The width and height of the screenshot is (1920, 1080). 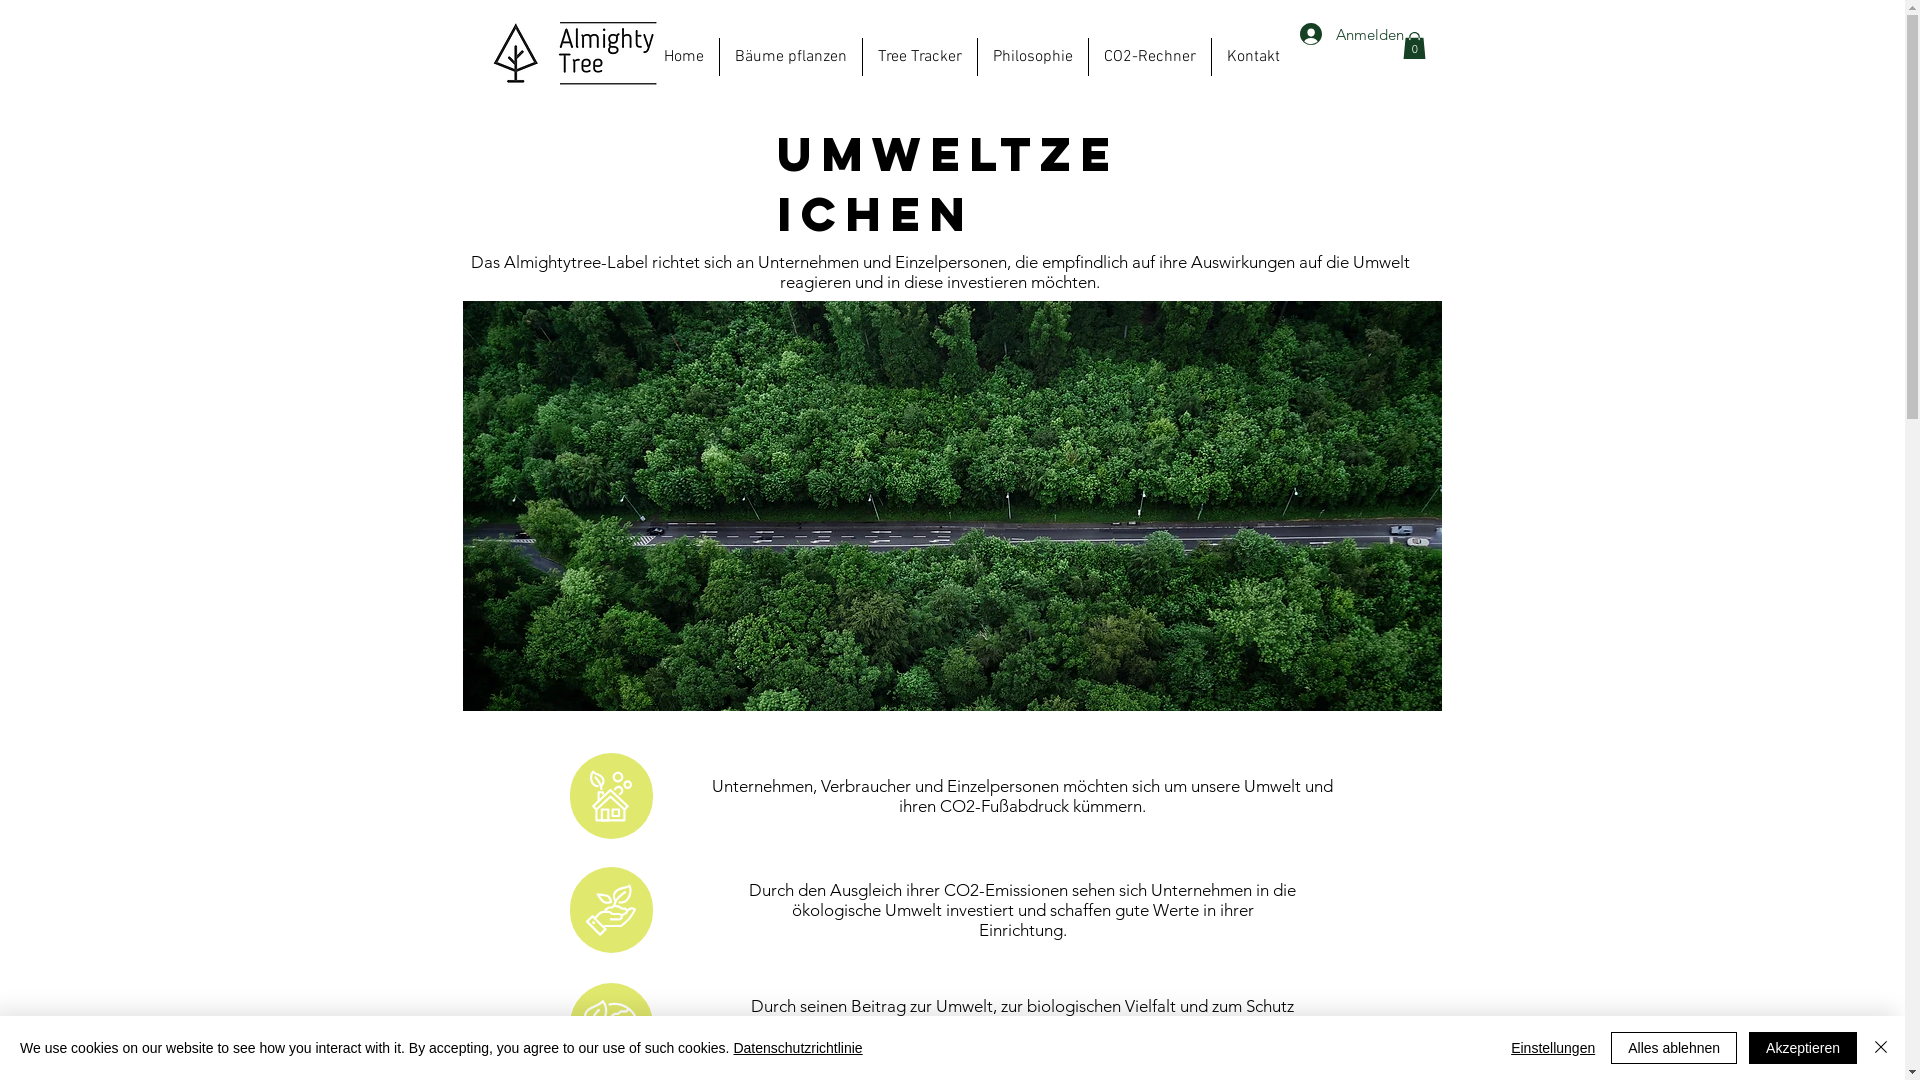 What do you see at coordinates (1254, 57) in the screenshot?
I see `Kontakt` at bounding box center [1254, 57].